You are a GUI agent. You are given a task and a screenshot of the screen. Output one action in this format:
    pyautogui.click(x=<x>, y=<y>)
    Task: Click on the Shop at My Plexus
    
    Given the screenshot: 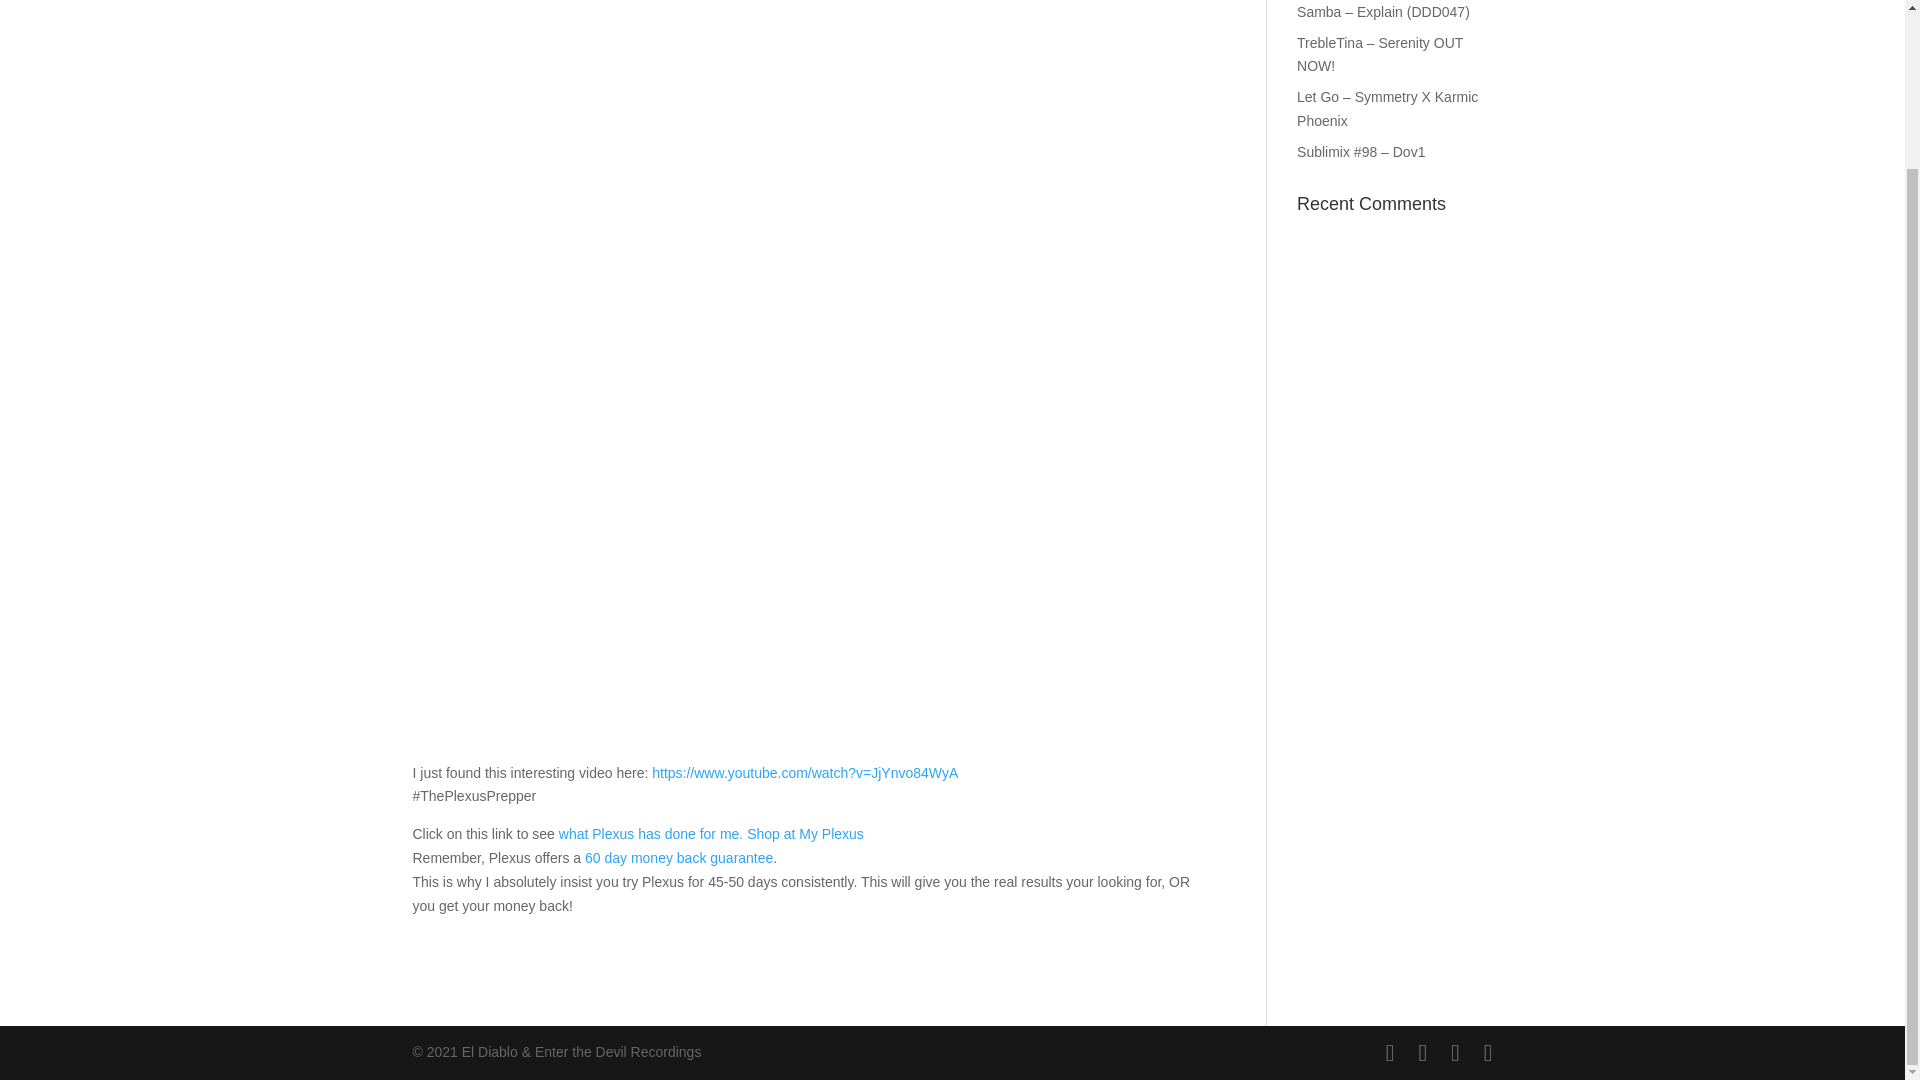 What is the action you would take?
    pyautogui.click(x=805, y=834)
    